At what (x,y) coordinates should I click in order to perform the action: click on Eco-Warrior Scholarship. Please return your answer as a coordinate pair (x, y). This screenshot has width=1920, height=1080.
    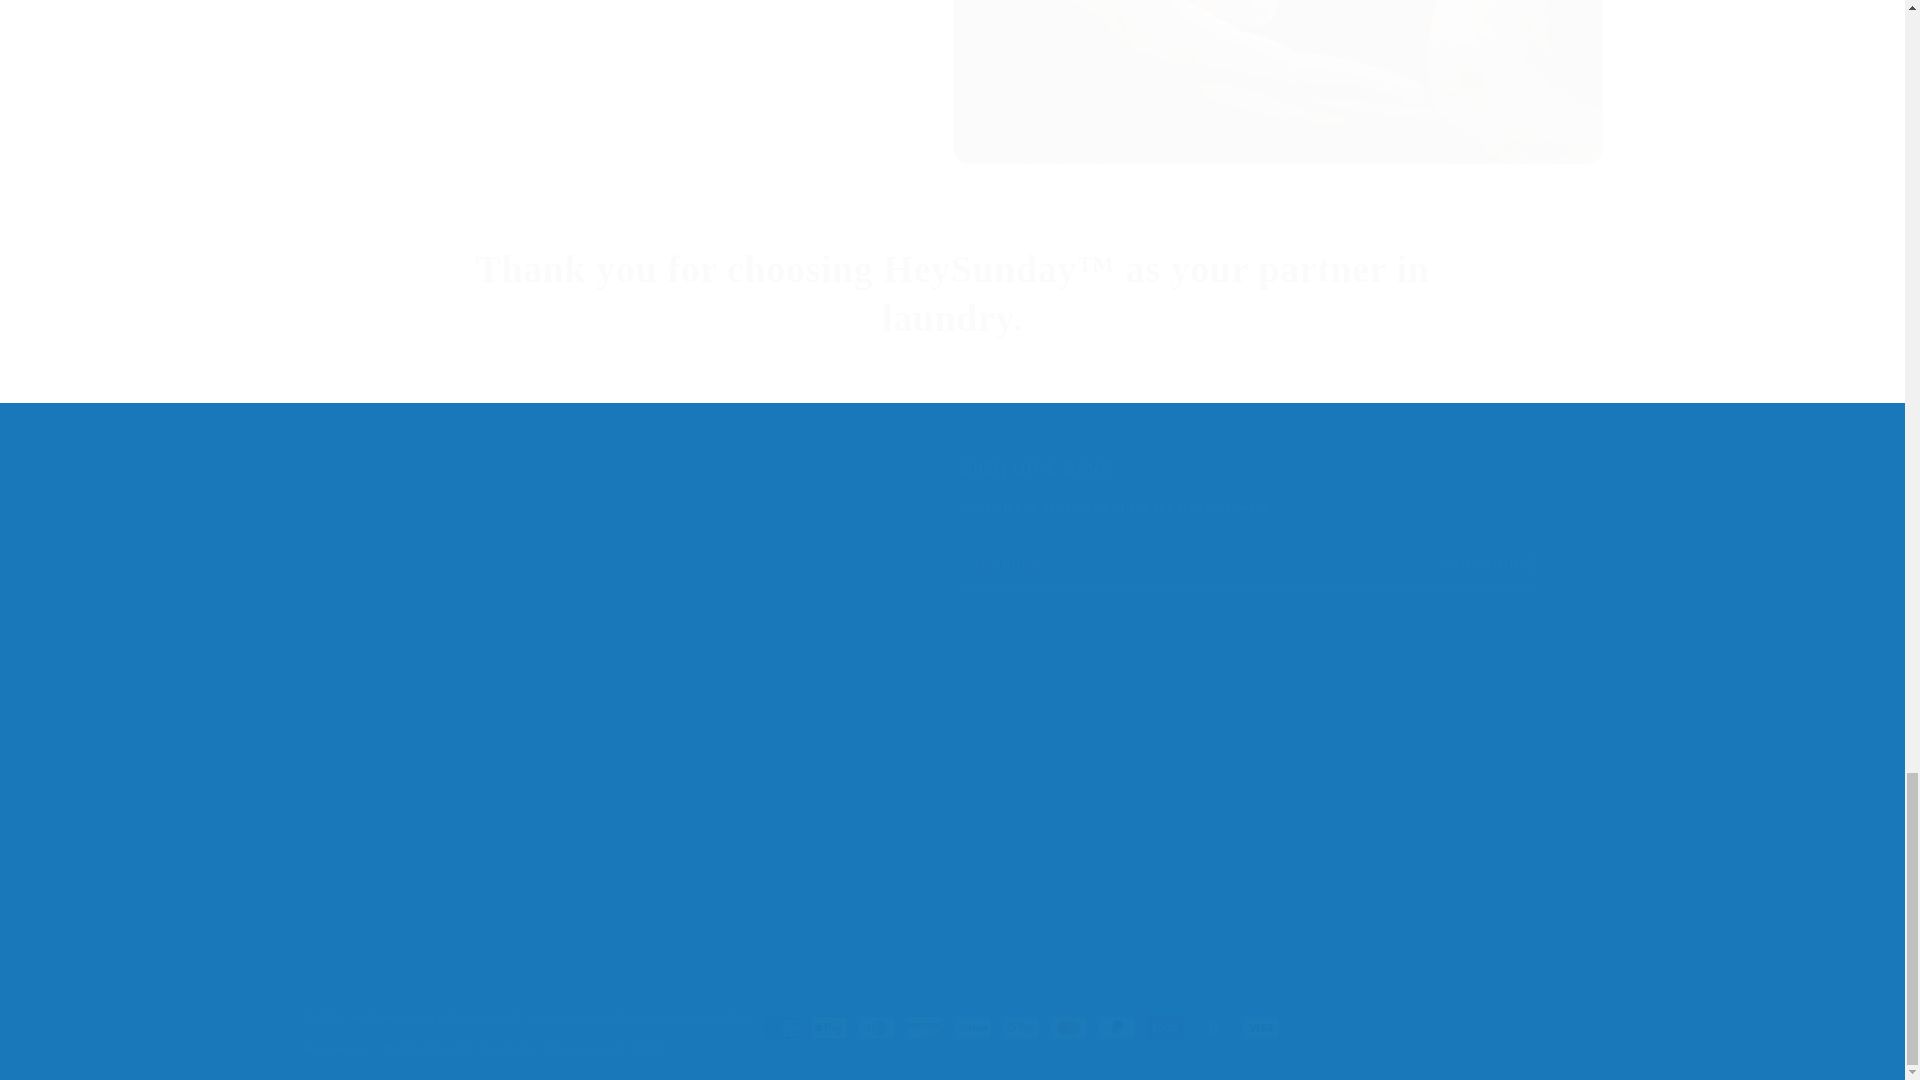
    Looking at the image, I should click on (384, 737).